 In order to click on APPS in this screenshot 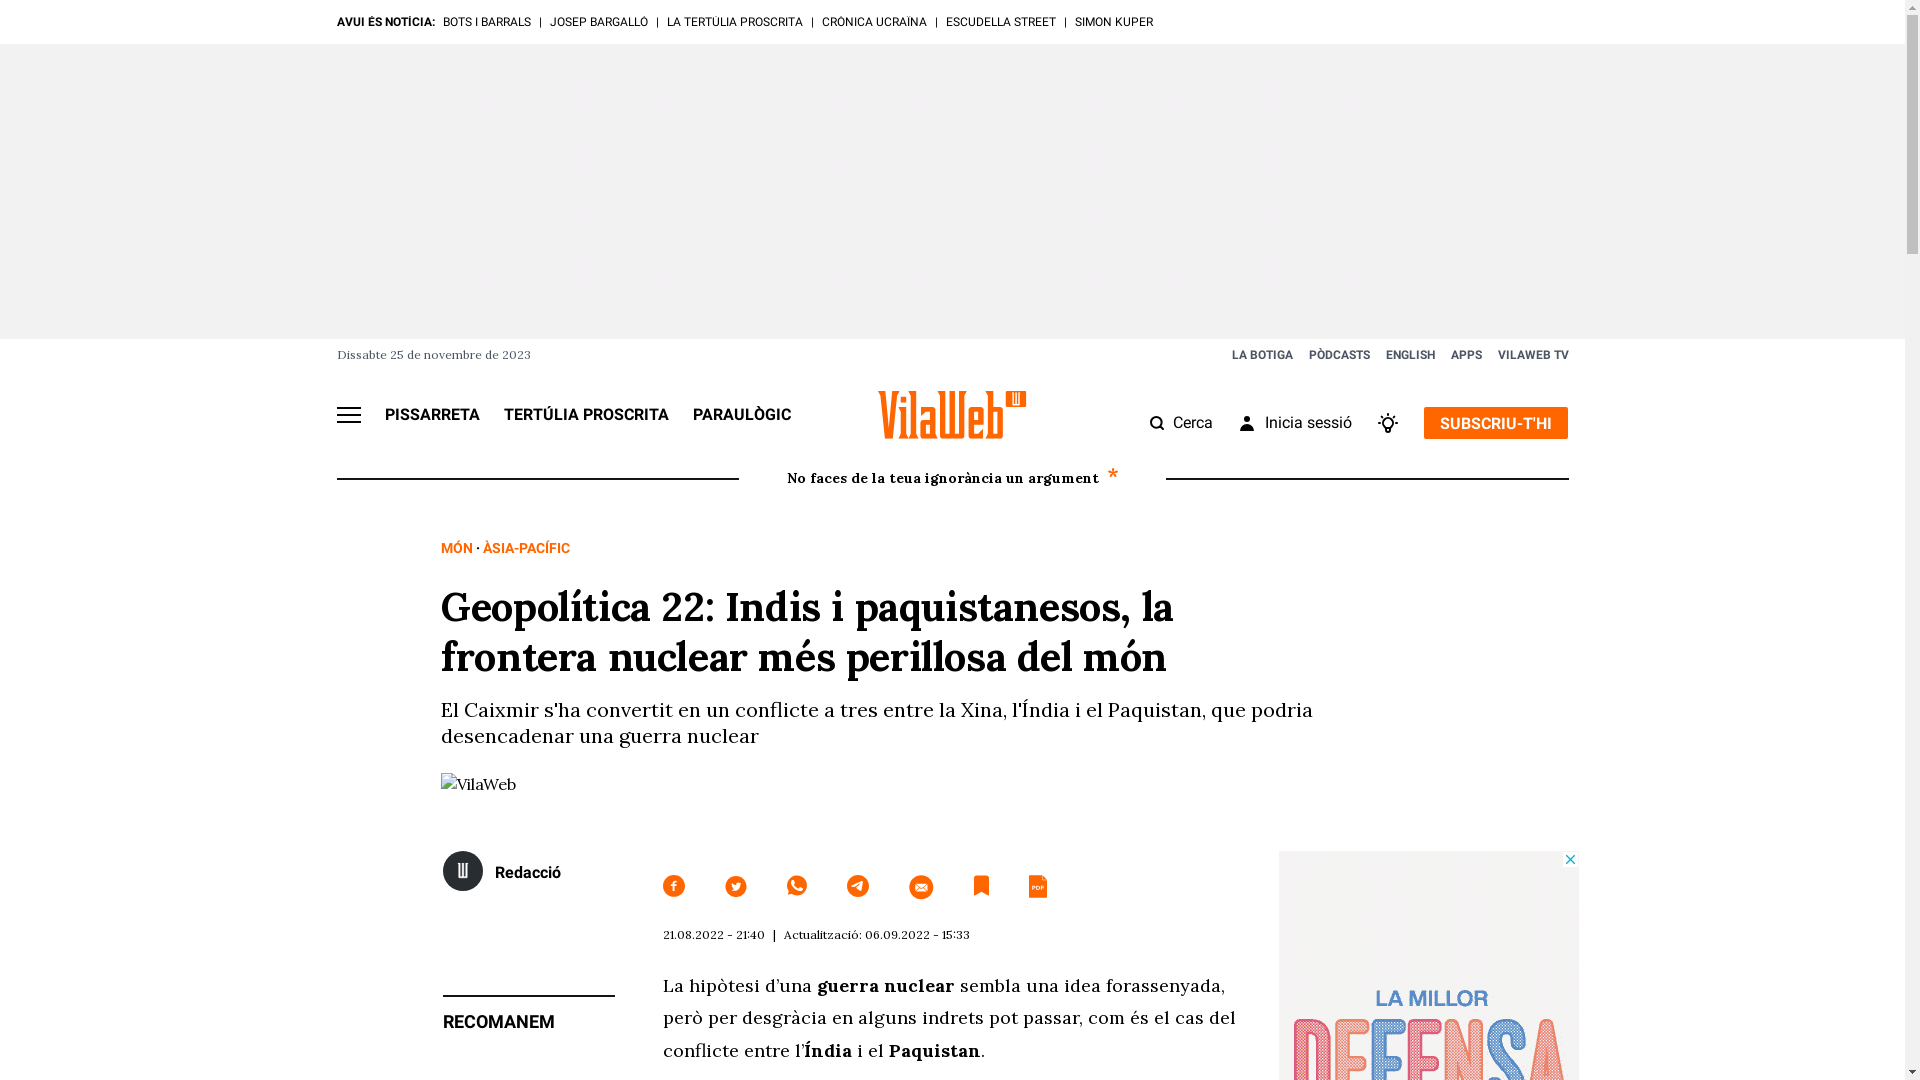, I will do `click(1466, 355)`.